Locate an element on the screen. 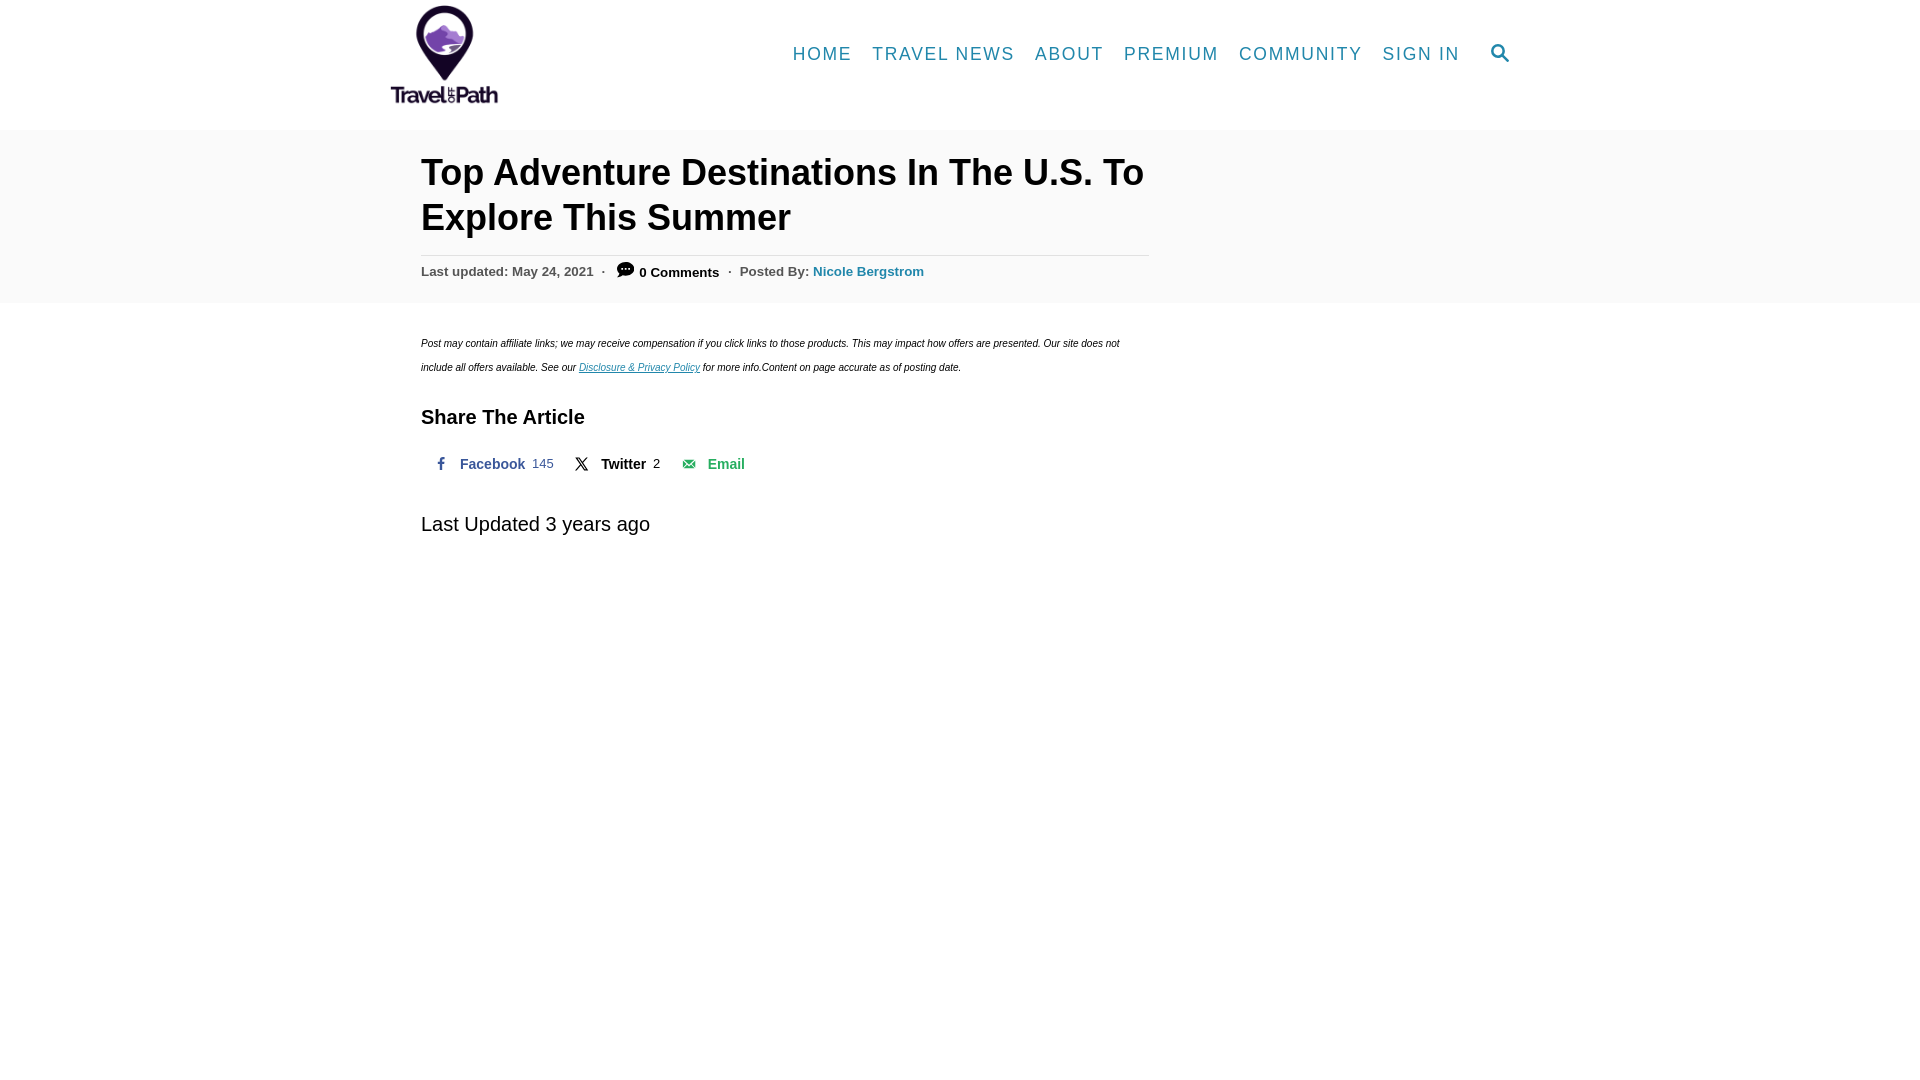  Share on X is located at coordinates (615, 463).